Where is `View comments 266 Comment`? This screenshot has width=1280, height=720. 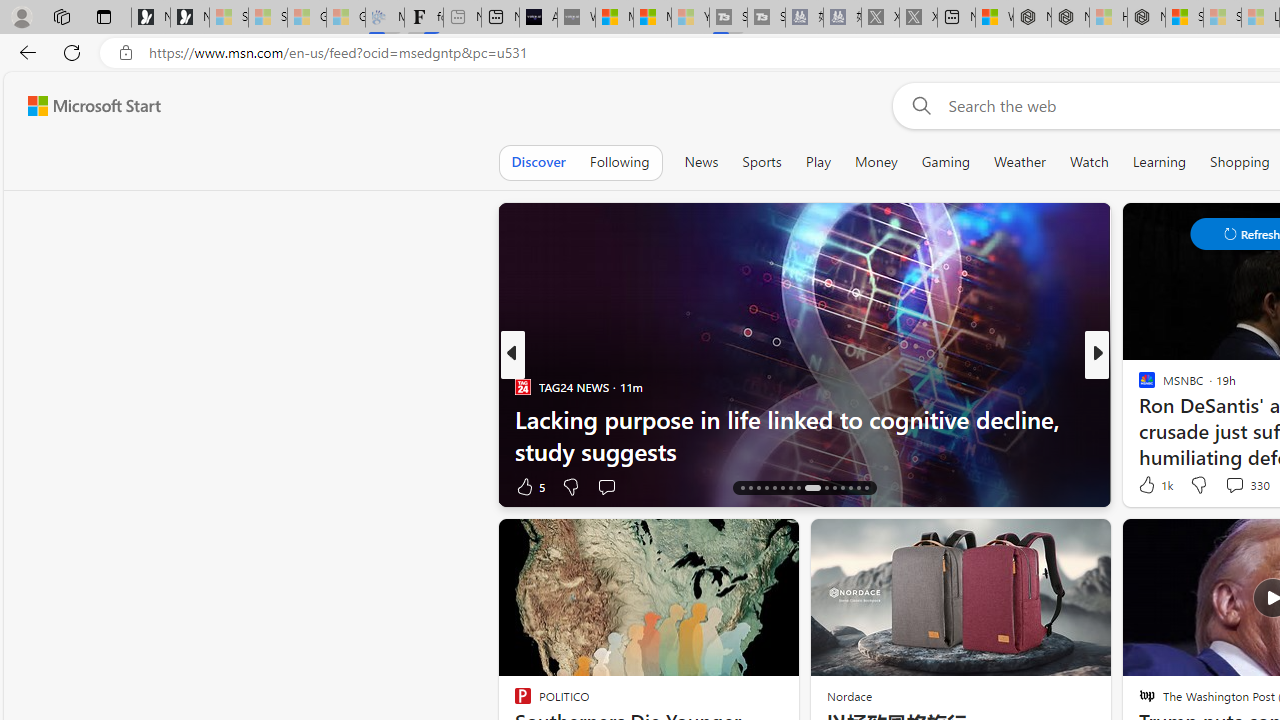
View comments 266 Comment is located at coordinates (1234, 486).